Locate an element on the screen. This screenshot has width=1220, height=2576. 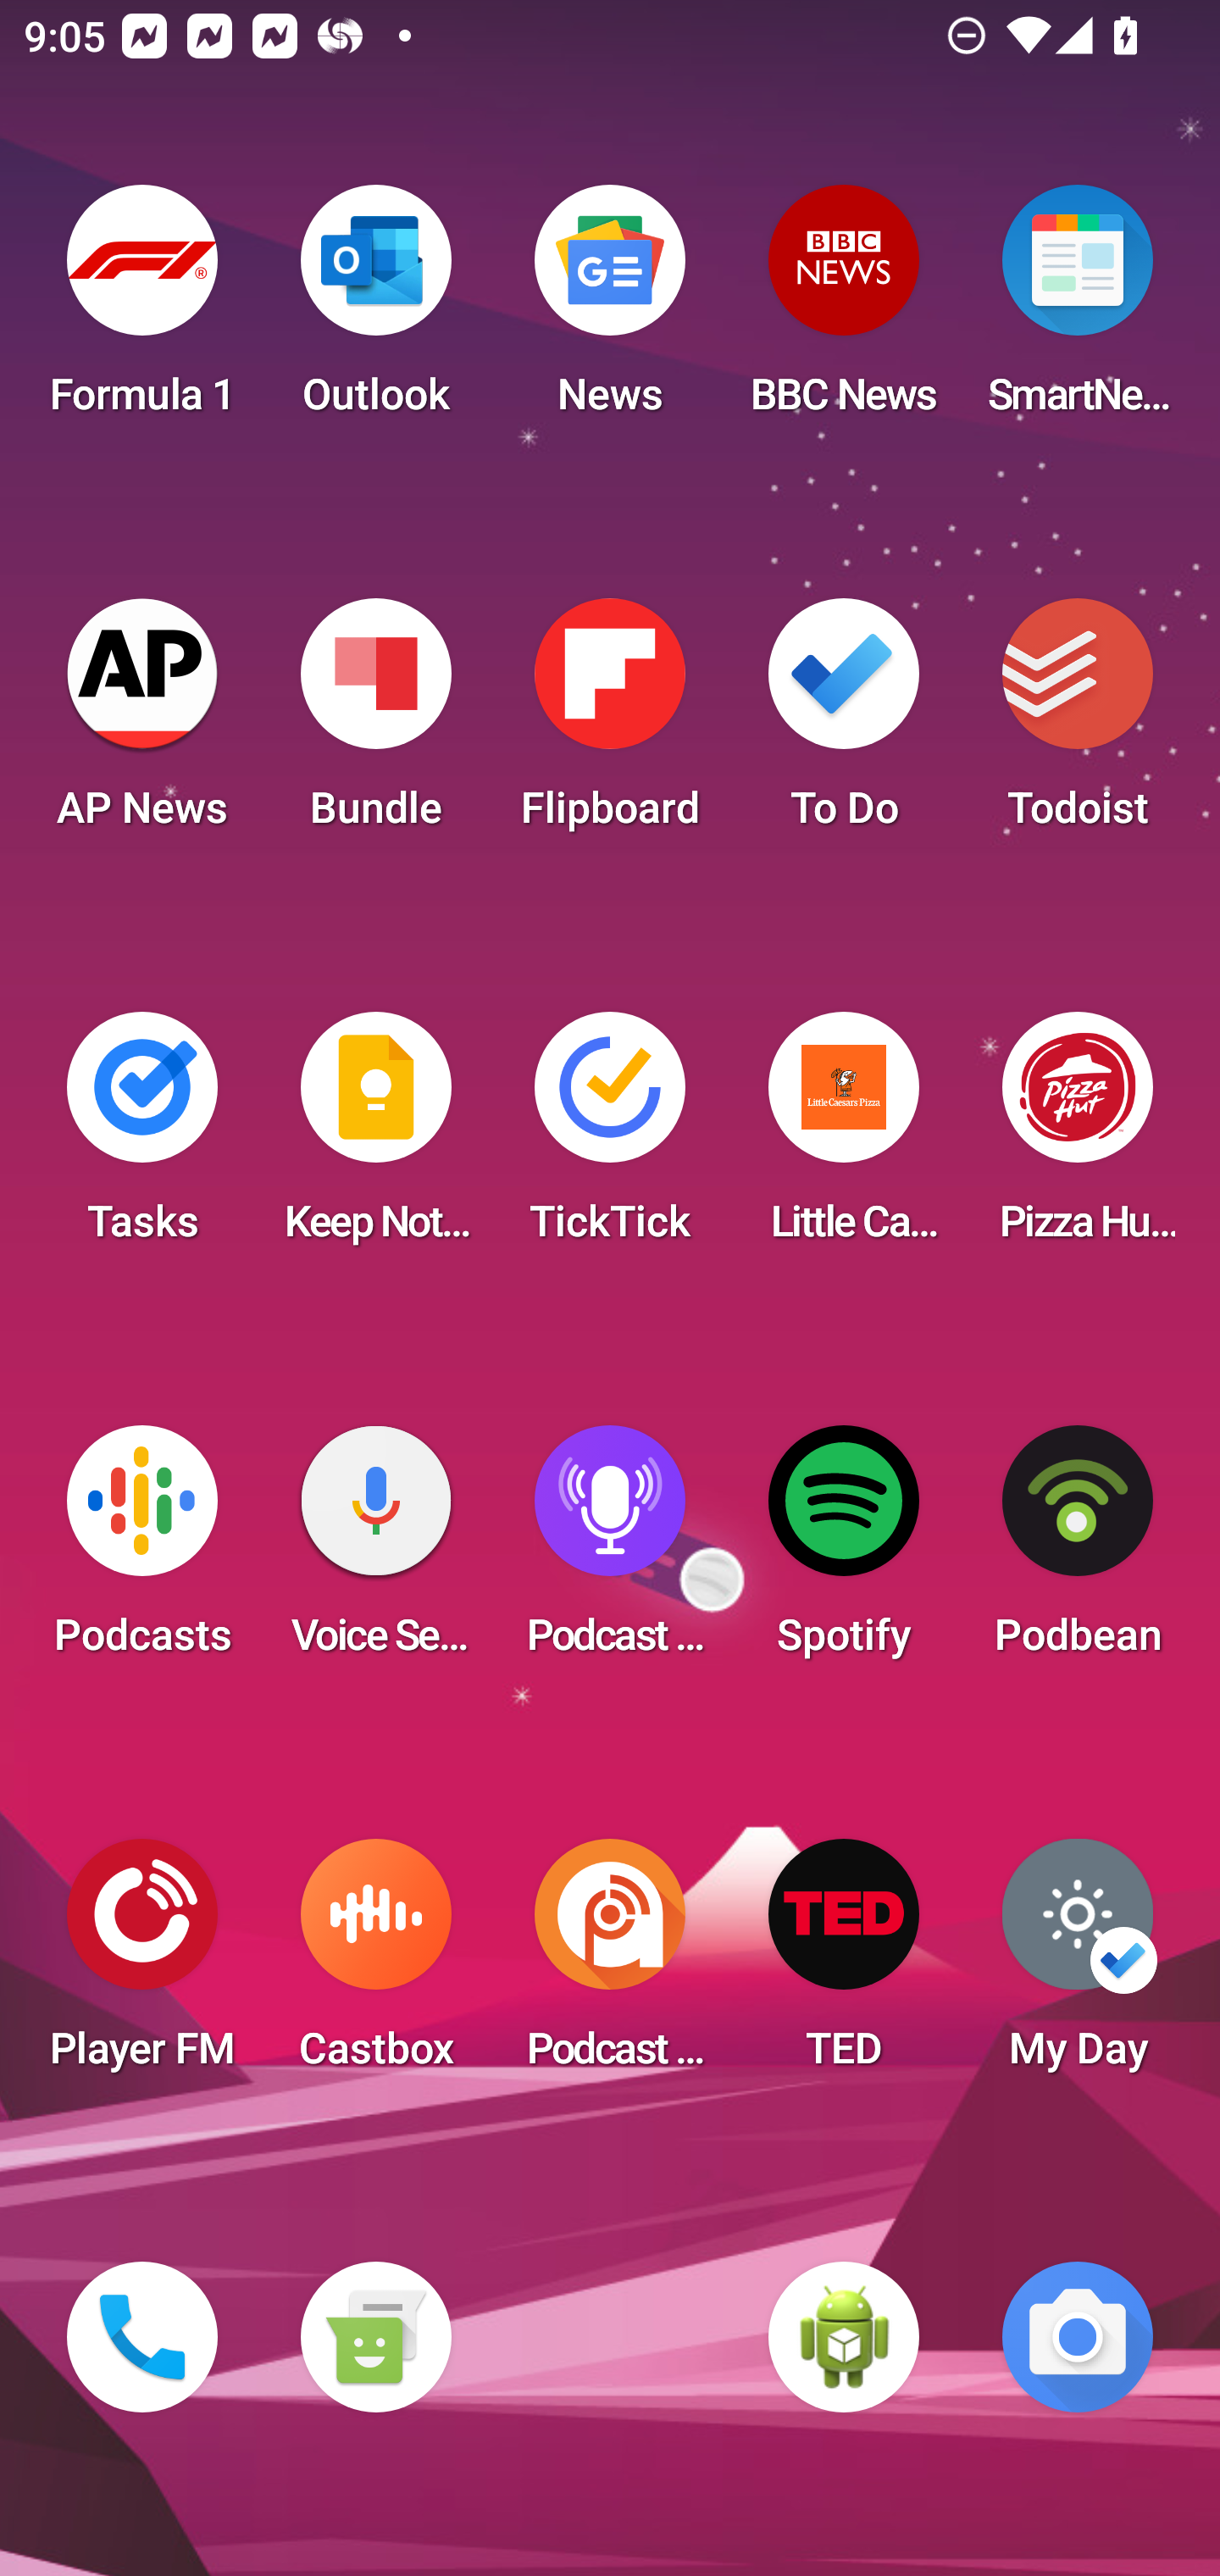
Player FM is located at coordinates (142, 1964).